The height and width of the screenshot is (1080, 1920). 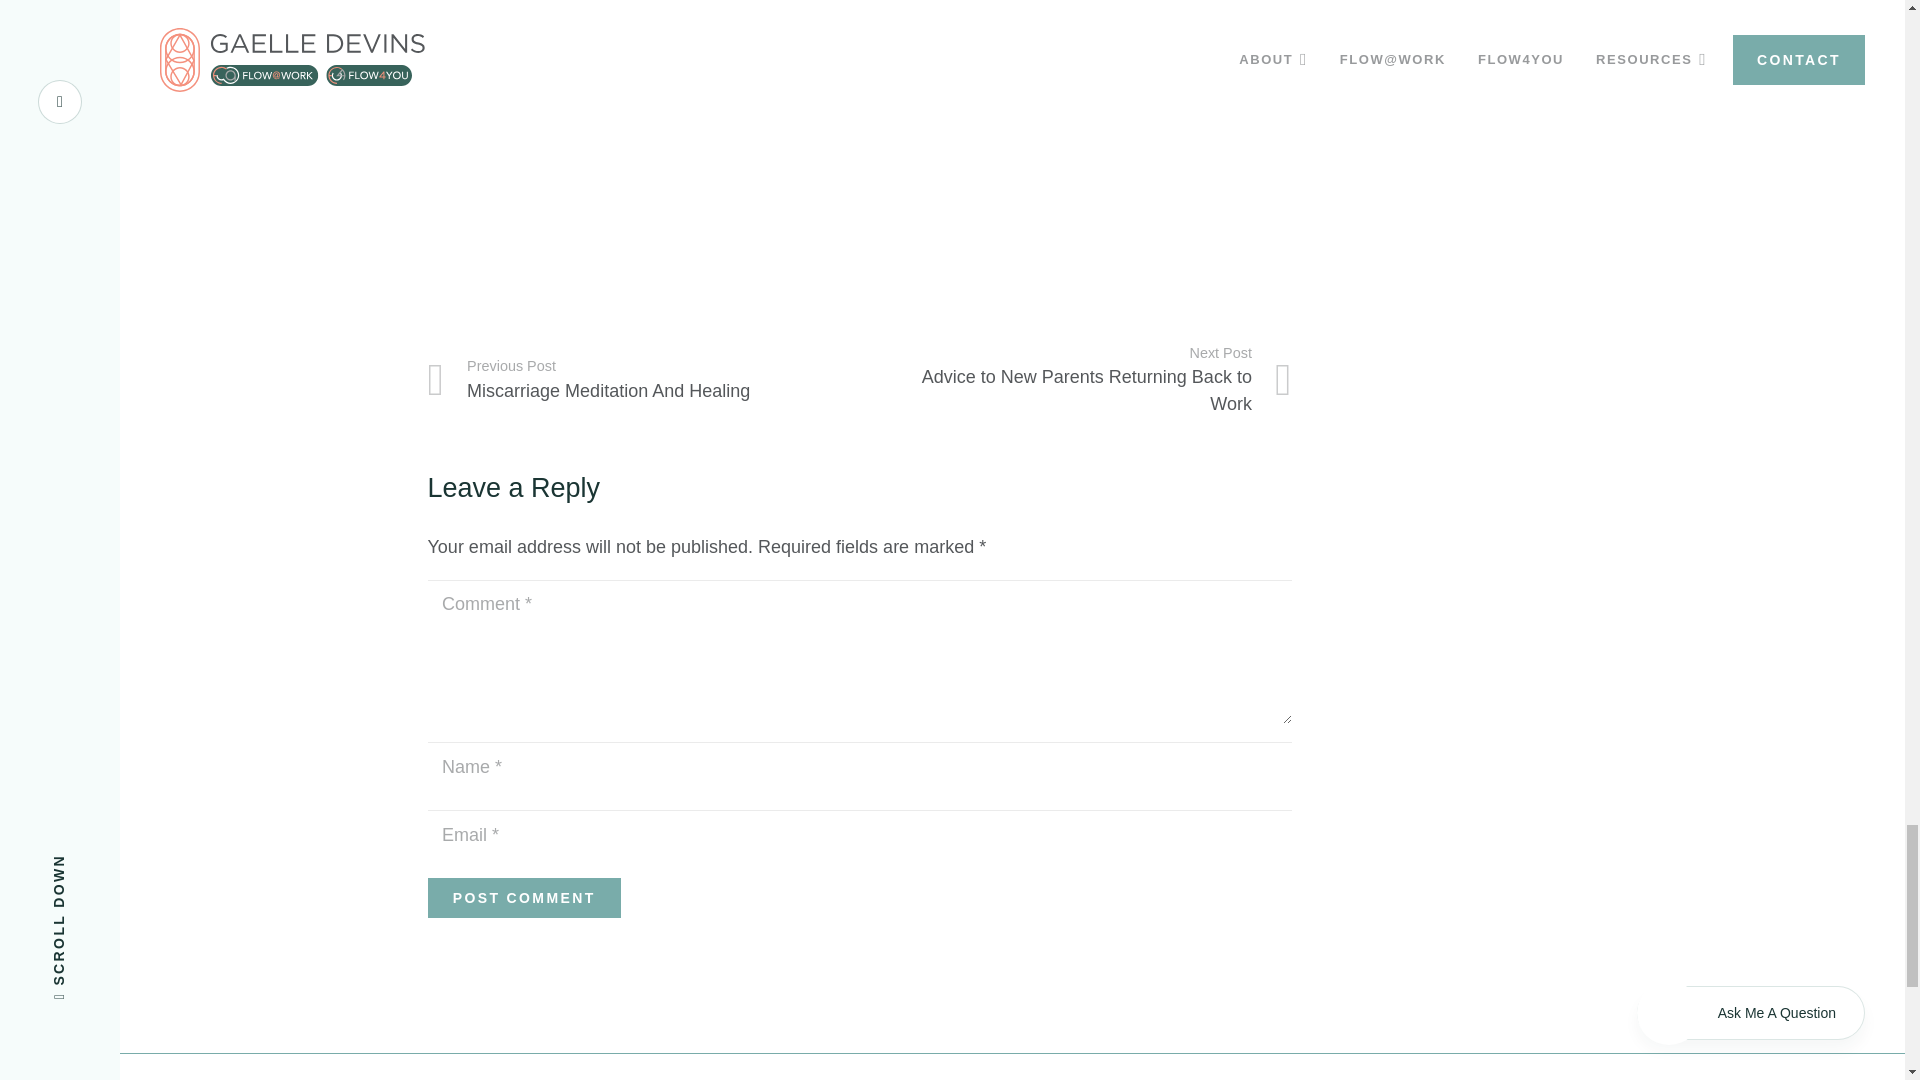 I want to click on Miscarriage Meditation And Healing, so click(x=524, y=897).